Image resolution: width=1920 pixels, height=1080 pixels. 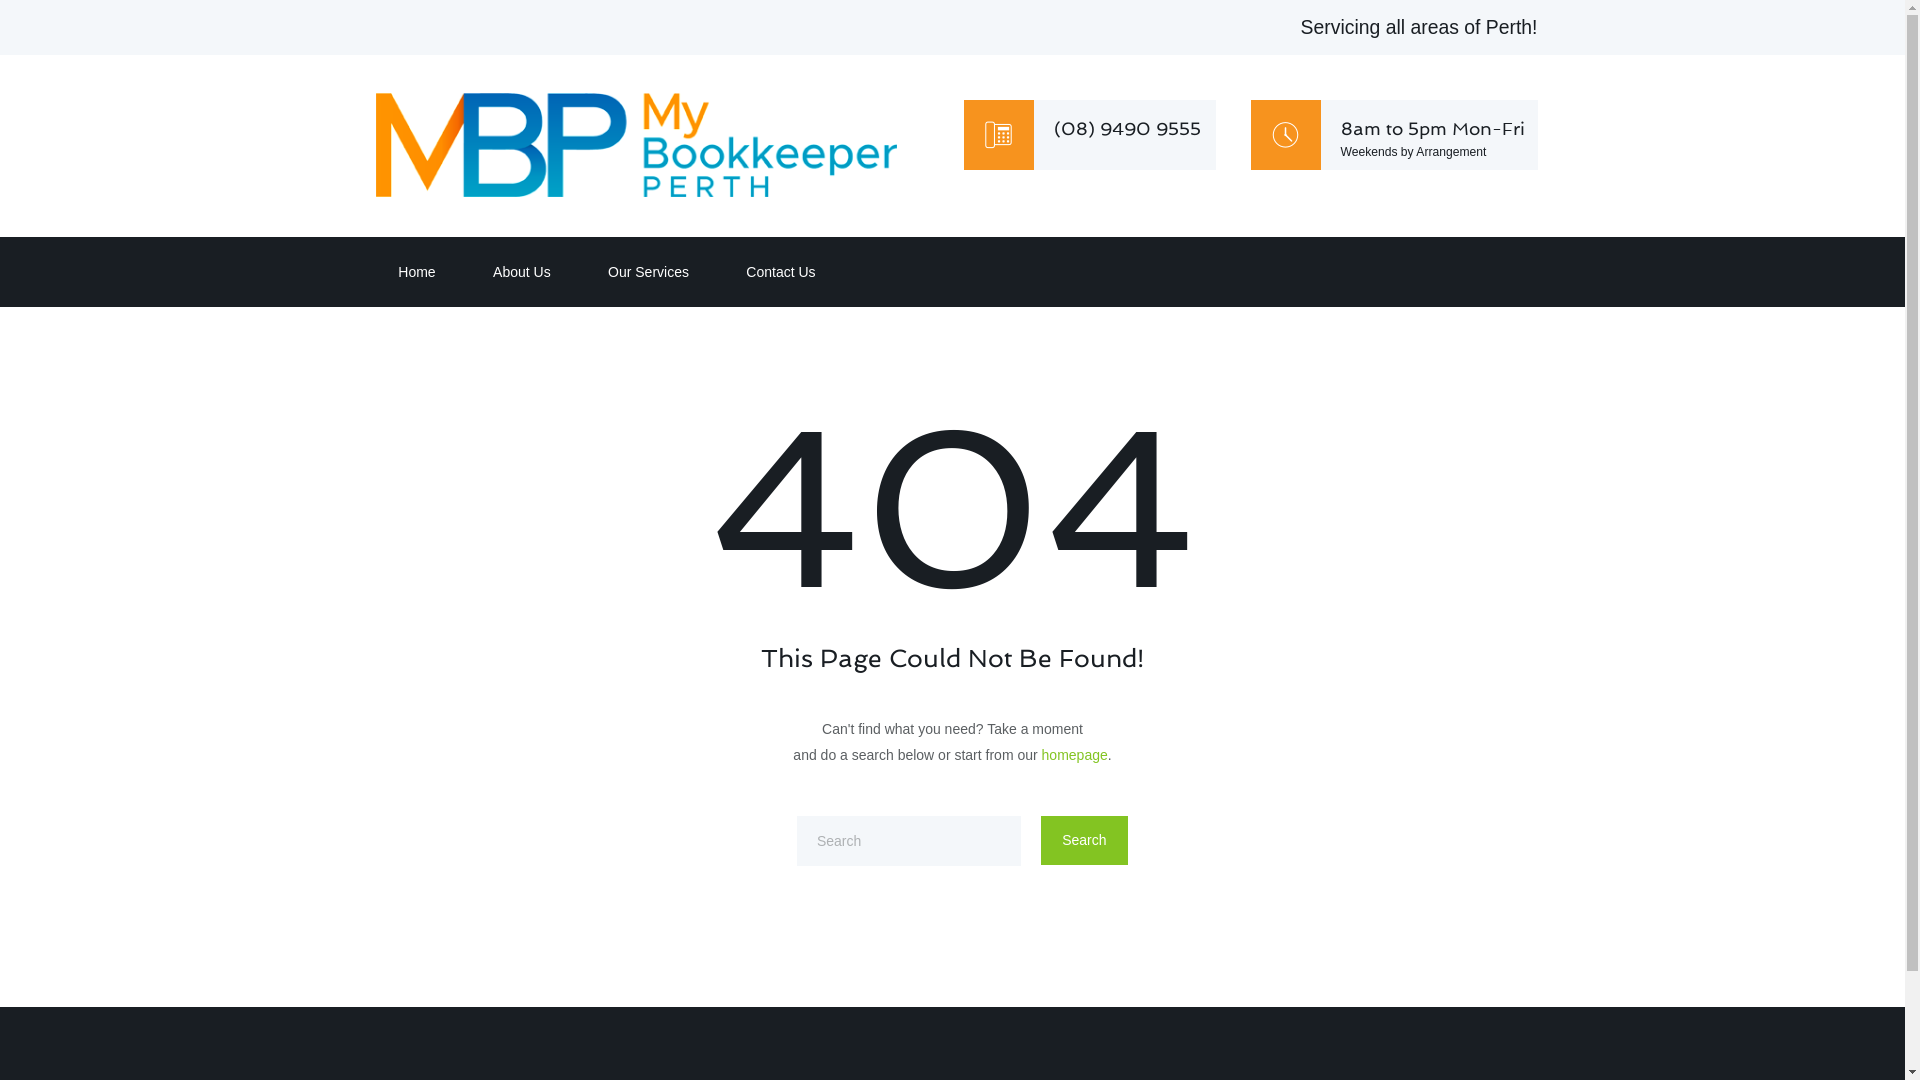 What do you see at coordinates (520, 272) in the screenshot?
I see `About Us` at bounding box center [520, 272].